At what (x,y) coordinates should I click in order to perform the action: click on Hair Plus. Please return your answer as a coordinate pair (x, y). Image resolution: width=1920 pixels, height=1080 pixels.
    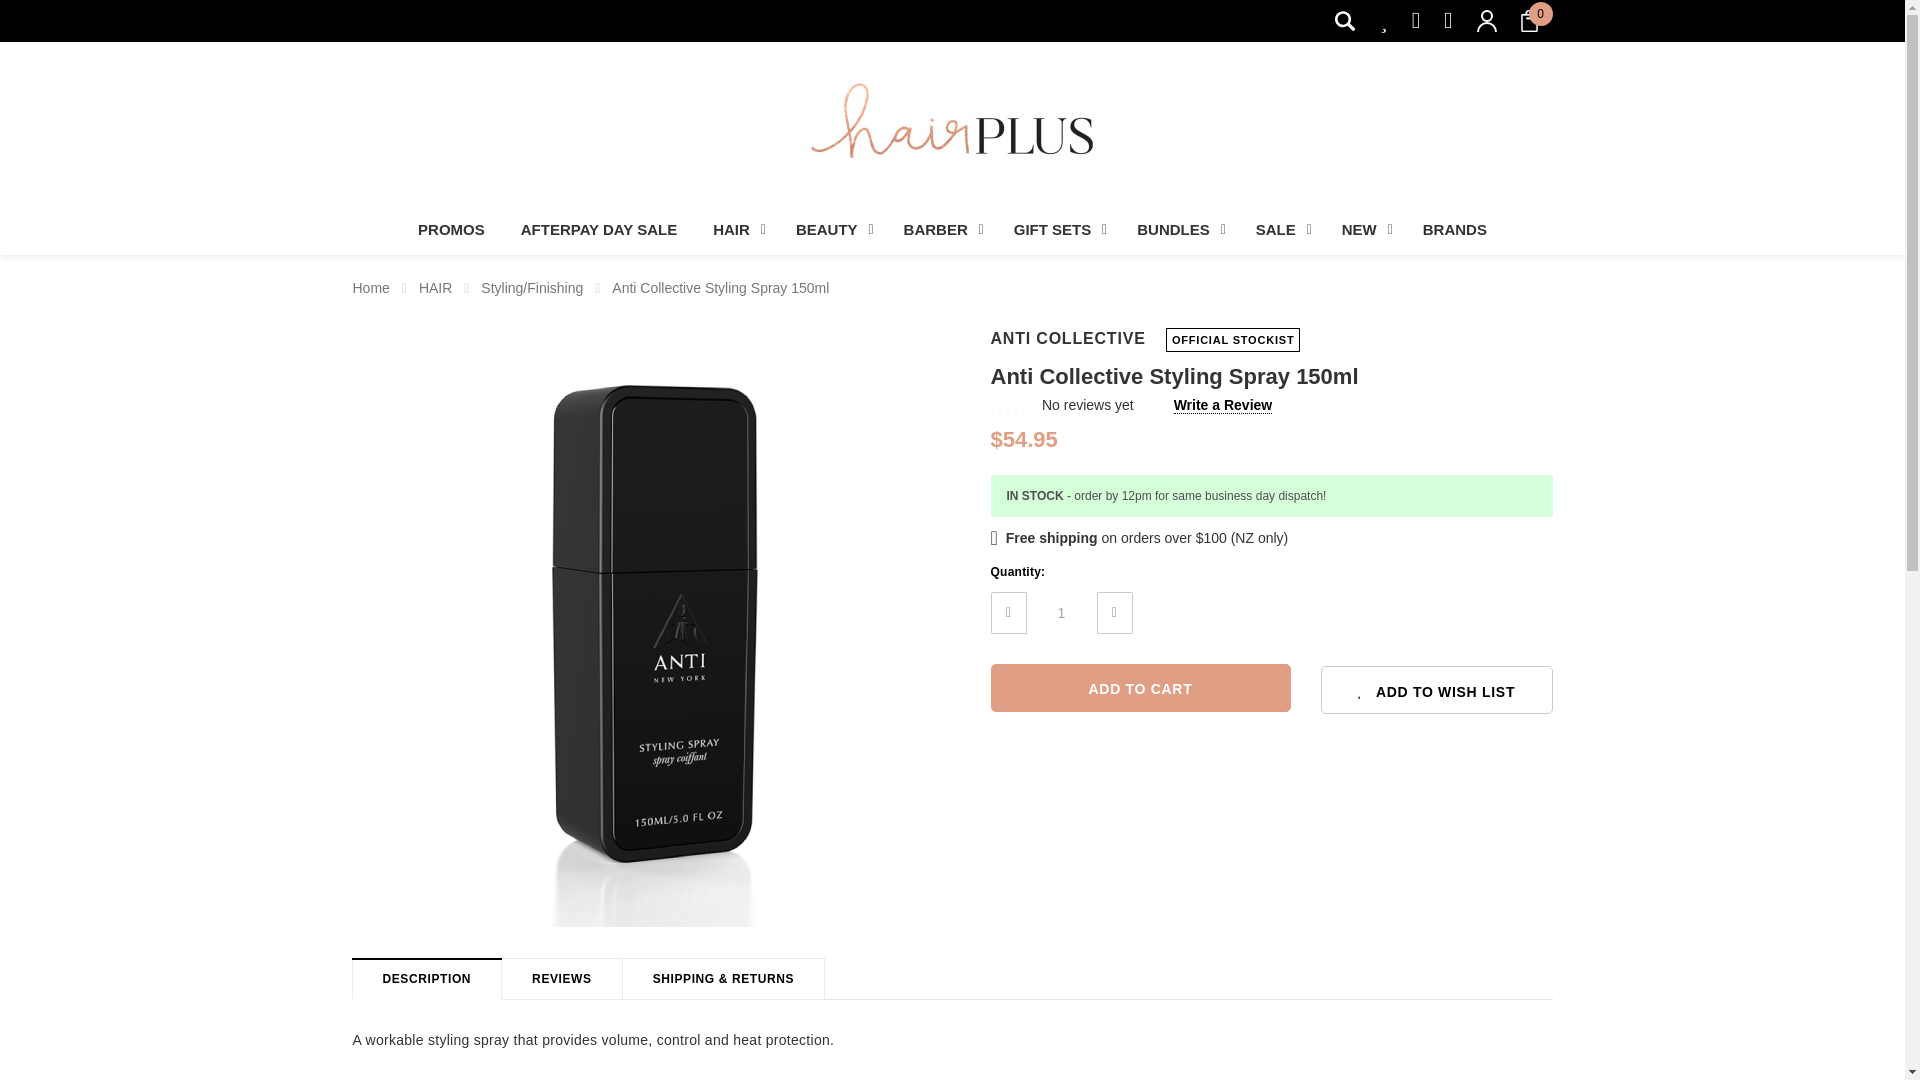
    Looking at the image, I should click on (952, 130).